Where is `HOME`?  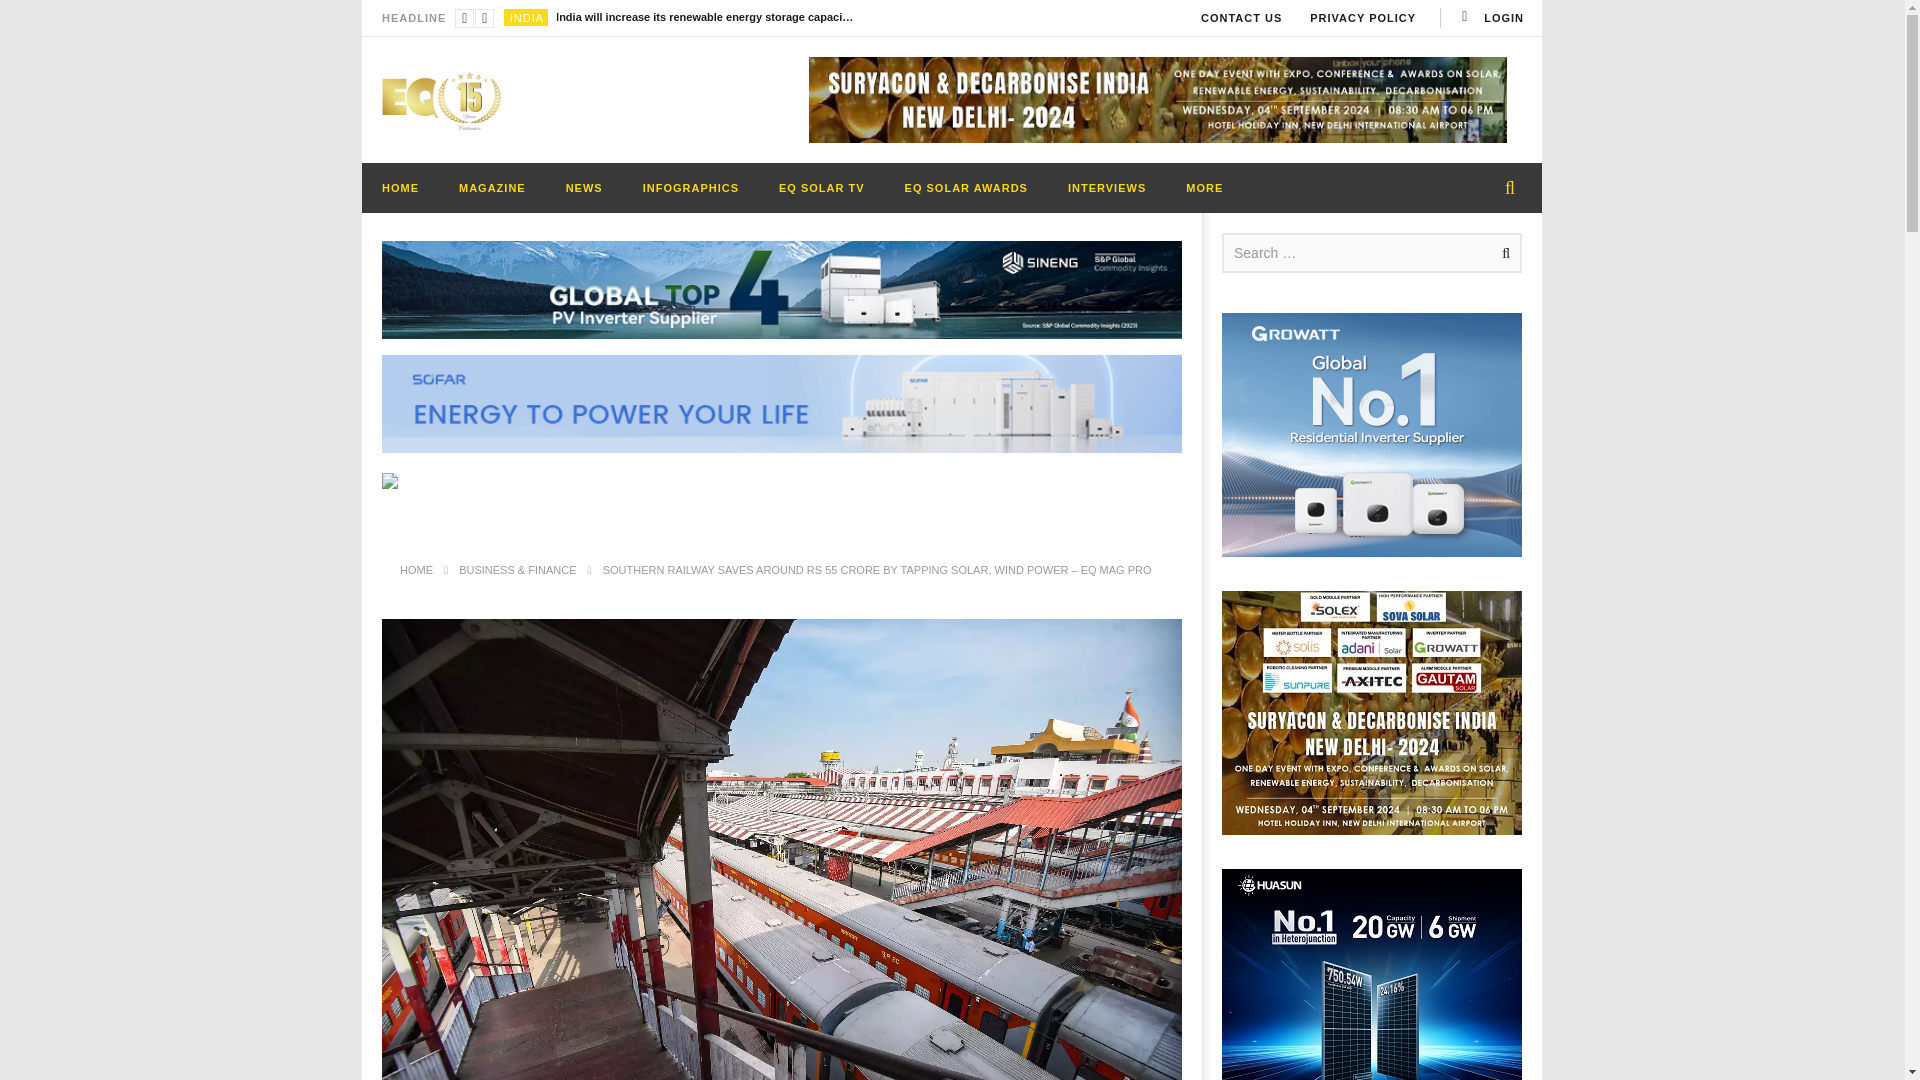
HOME is located at coordinates (400, 188).